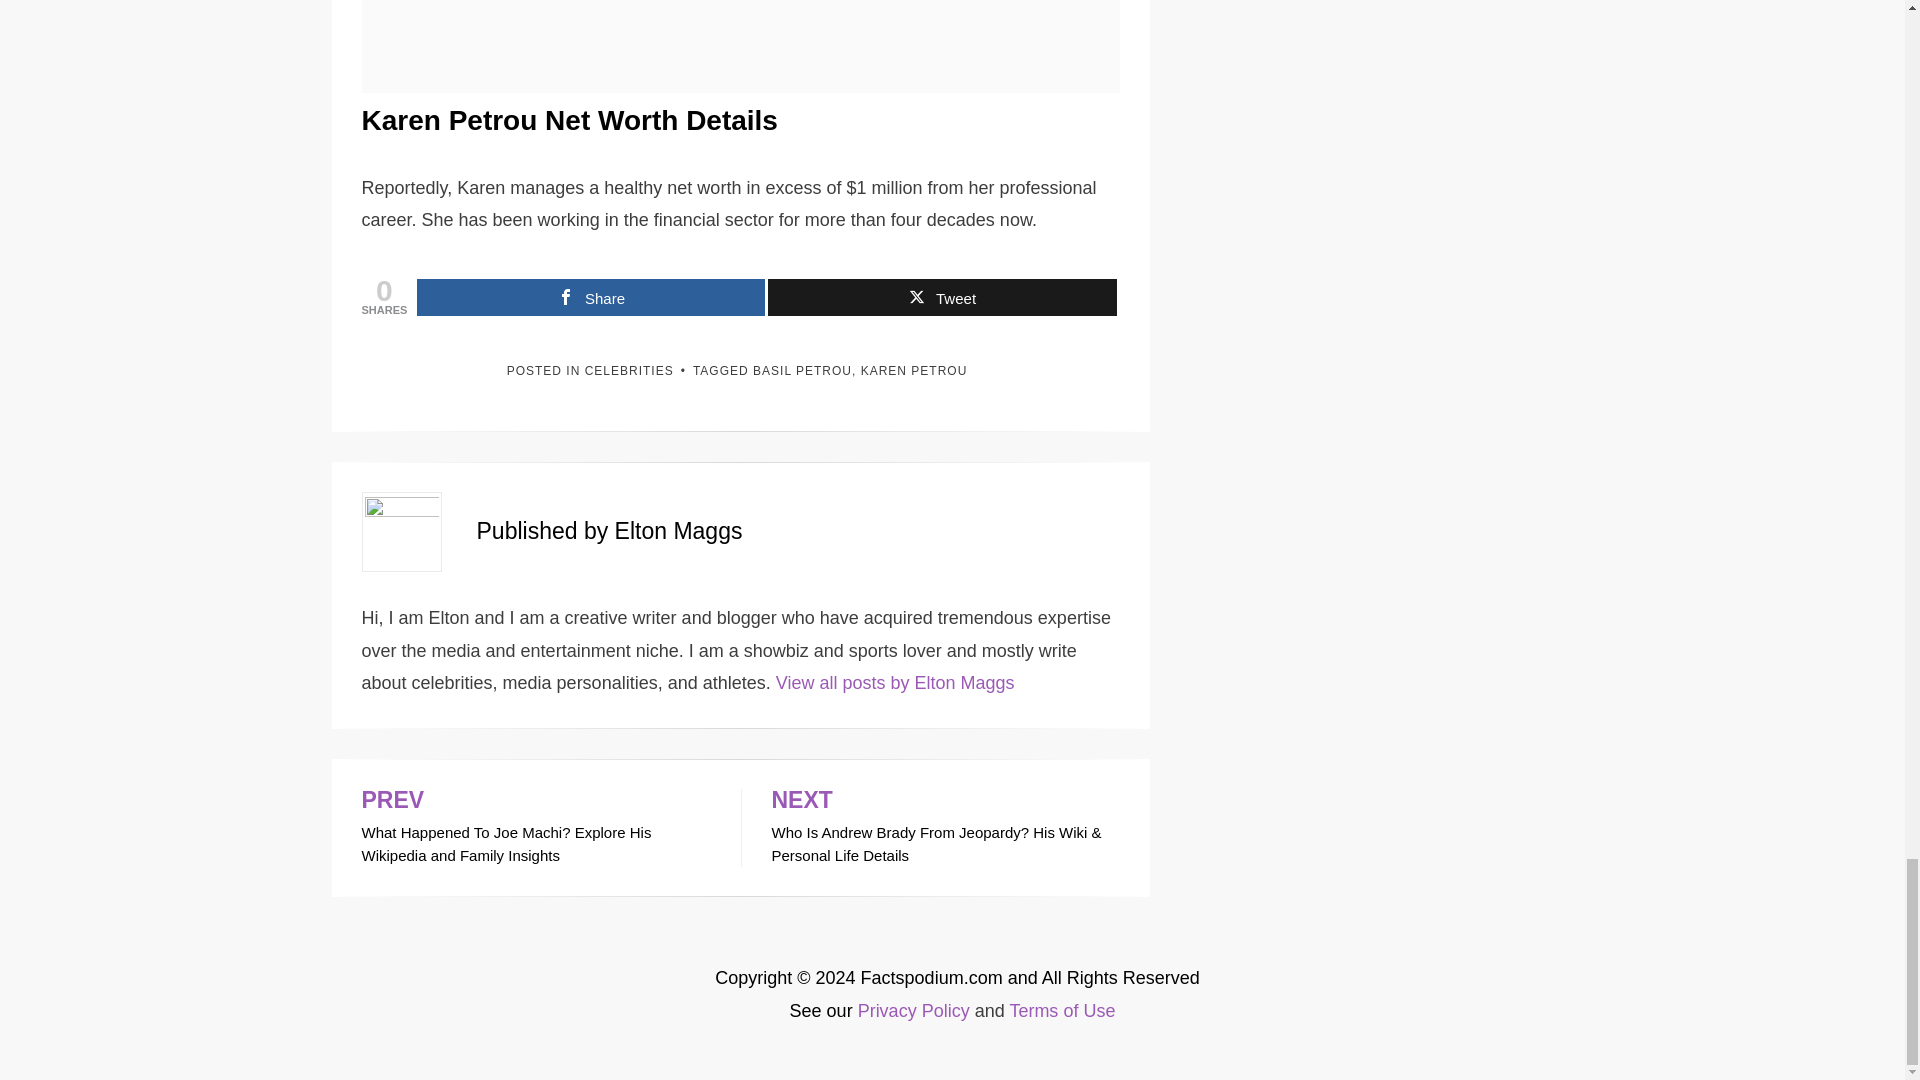  Describe the element at coordinates (914, 370) in the screenshot. I see `KAREN PETROU` at that location.